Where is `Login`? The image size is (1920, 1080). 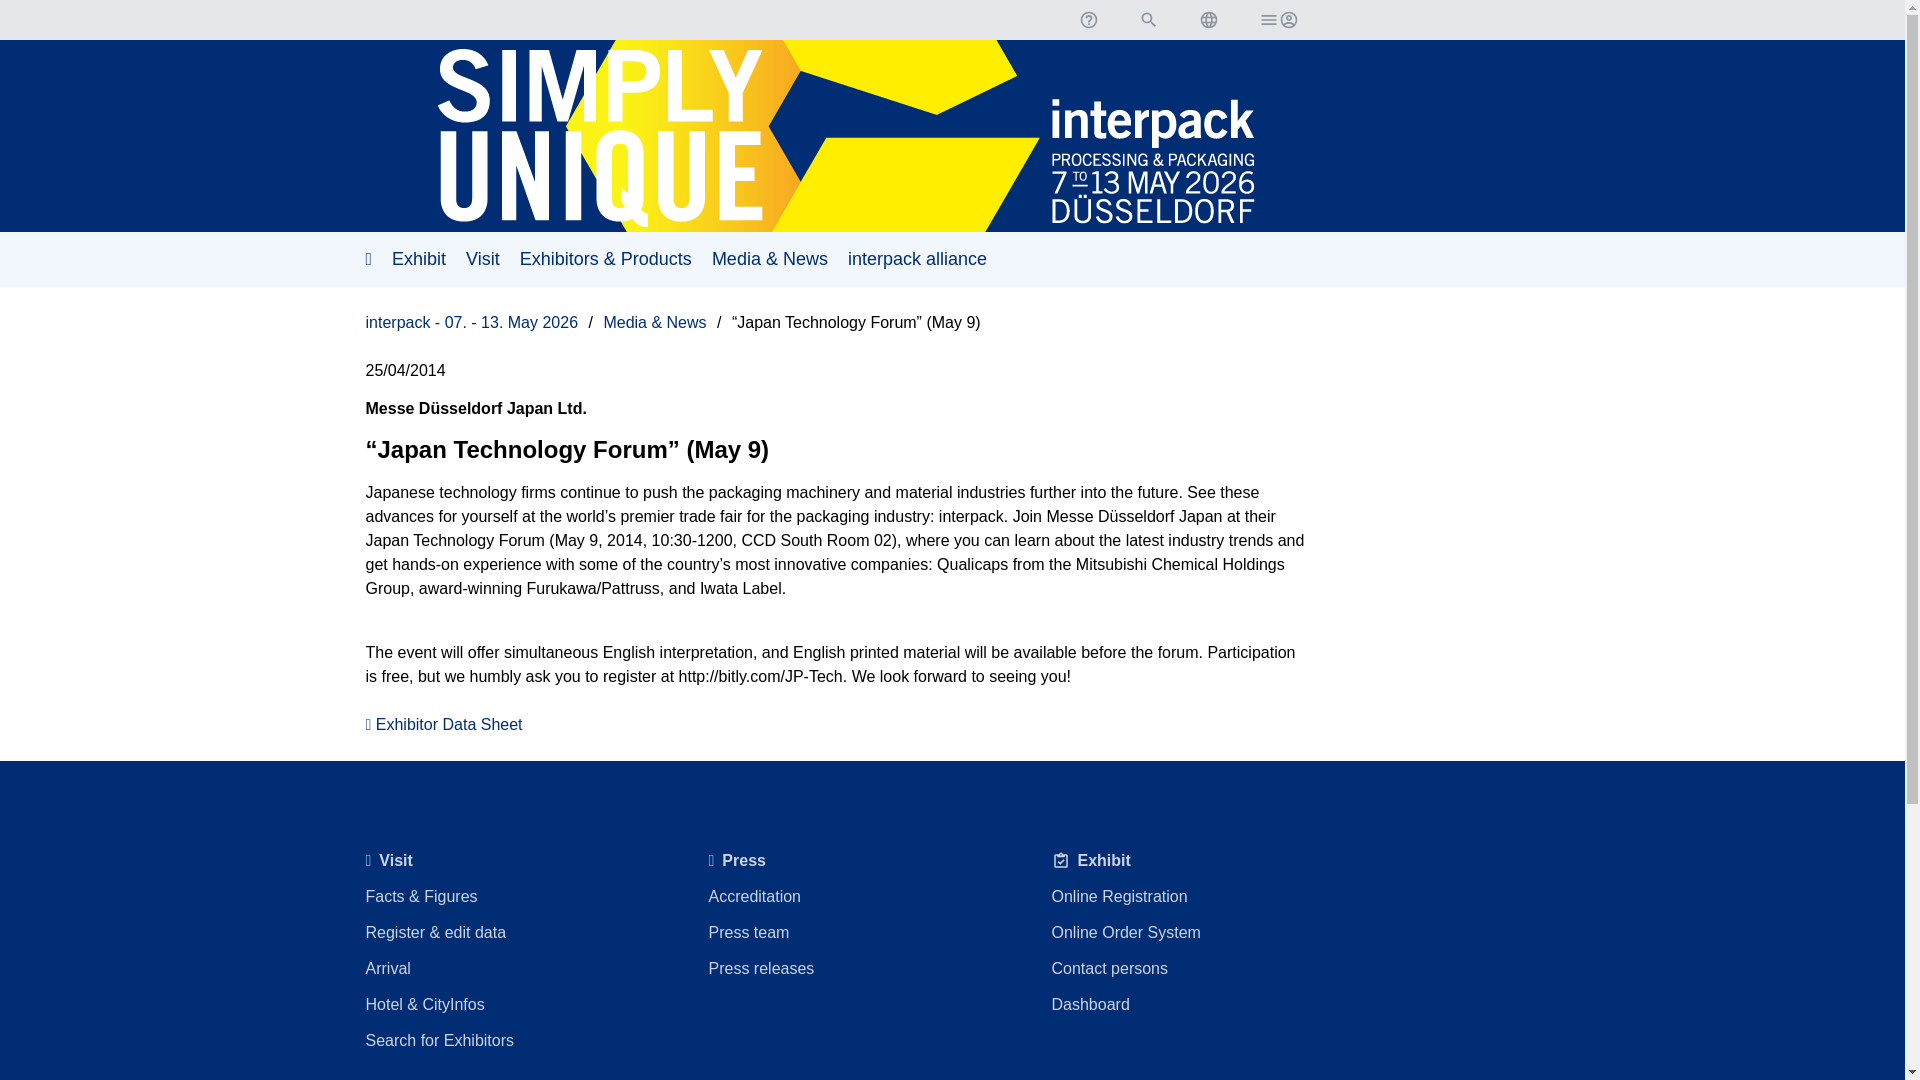 Login is located at coordinates (1277, 20).